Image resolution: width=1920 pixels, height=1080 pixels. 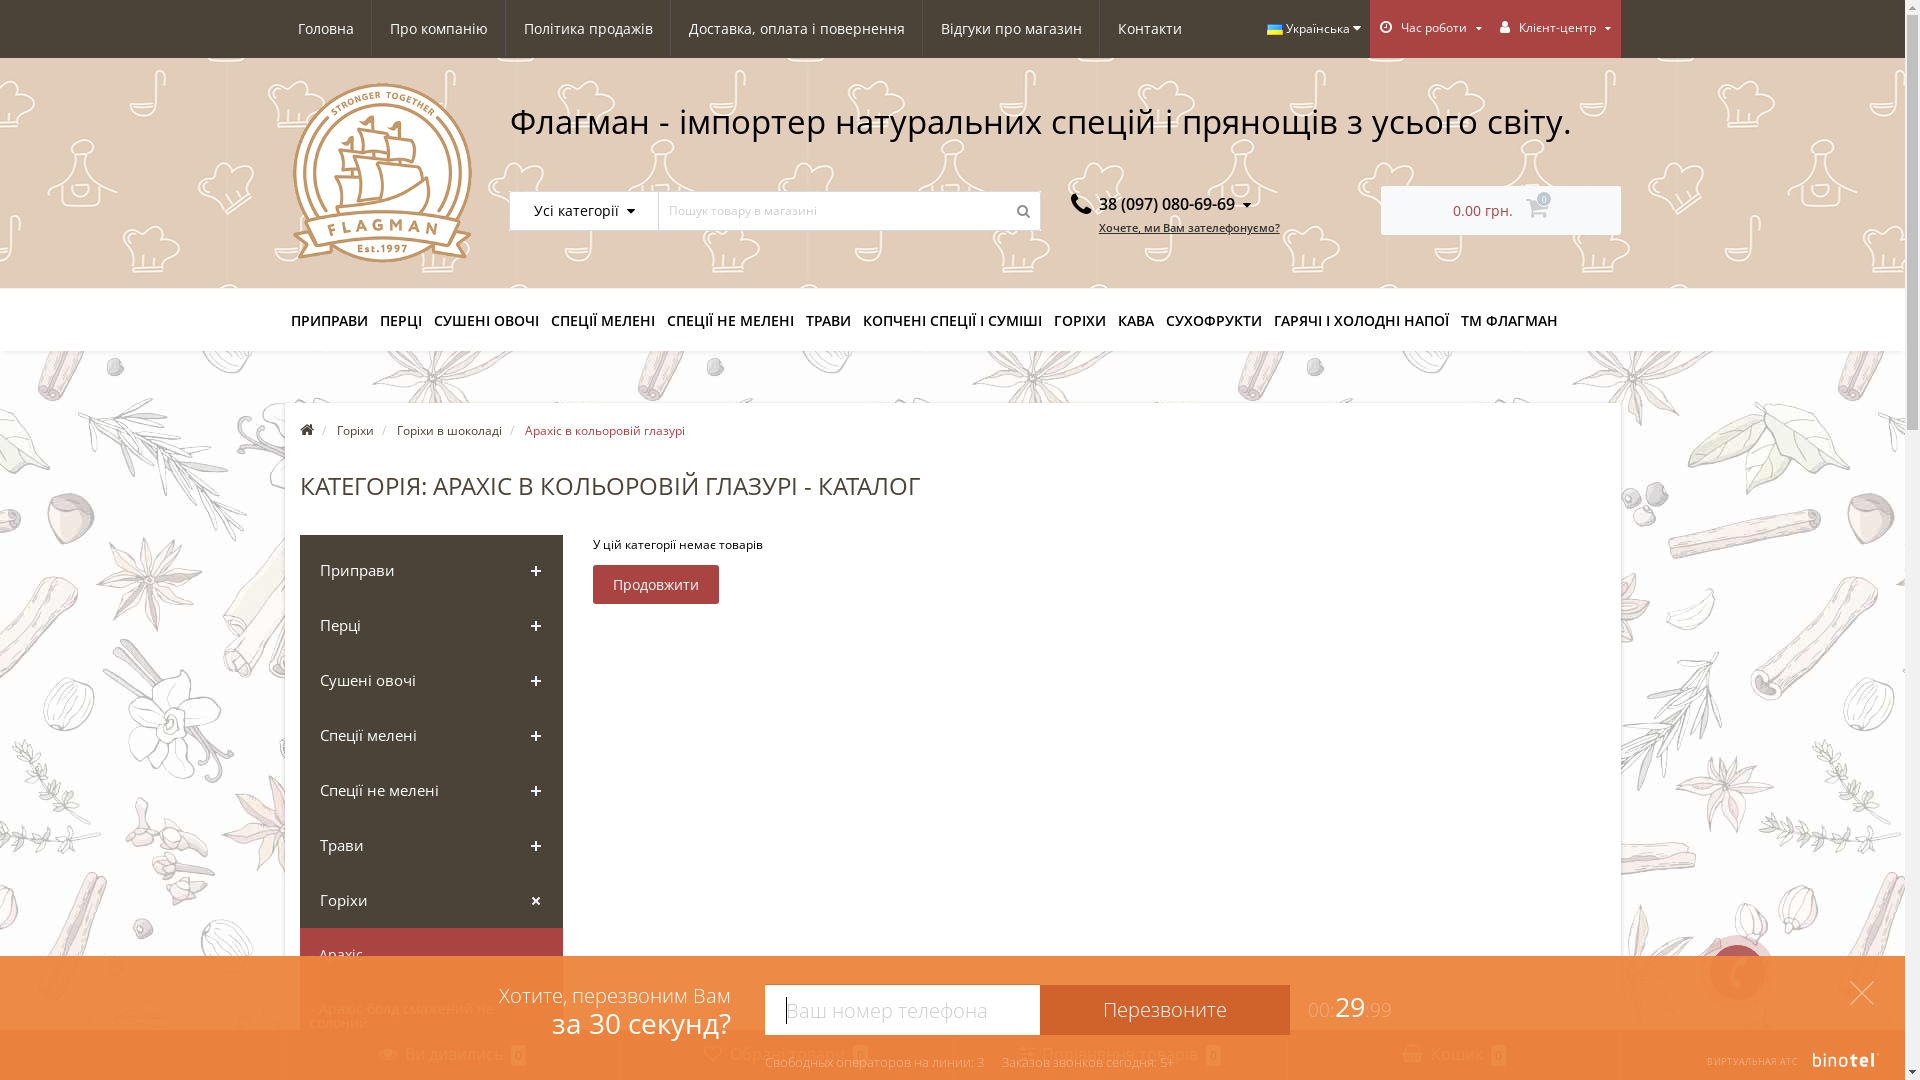 What do you see at coordinates (1161, 204) in the screenshot?
I see `38 (097) 080-69-69` at bounding box center [1161, 204].